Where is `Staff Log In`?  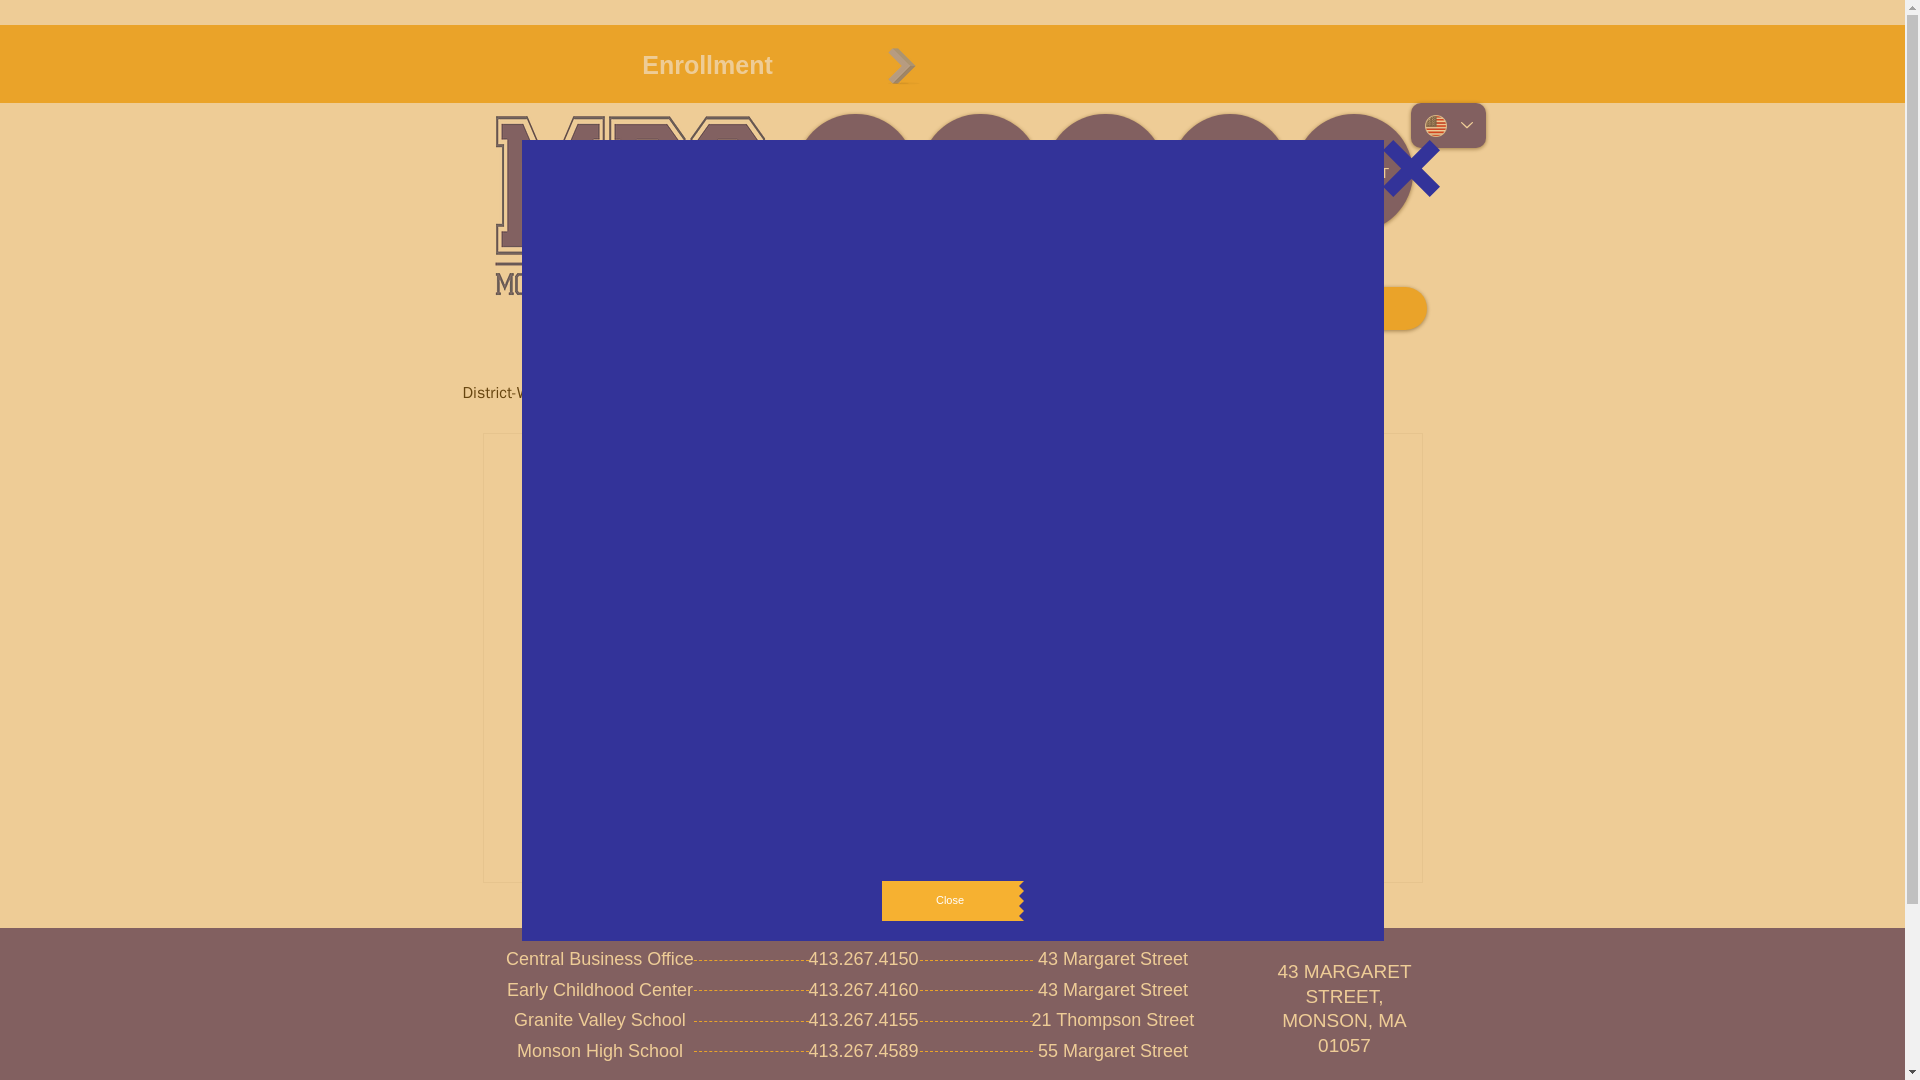
Staff Log In is located at coordinates (1362, 309).